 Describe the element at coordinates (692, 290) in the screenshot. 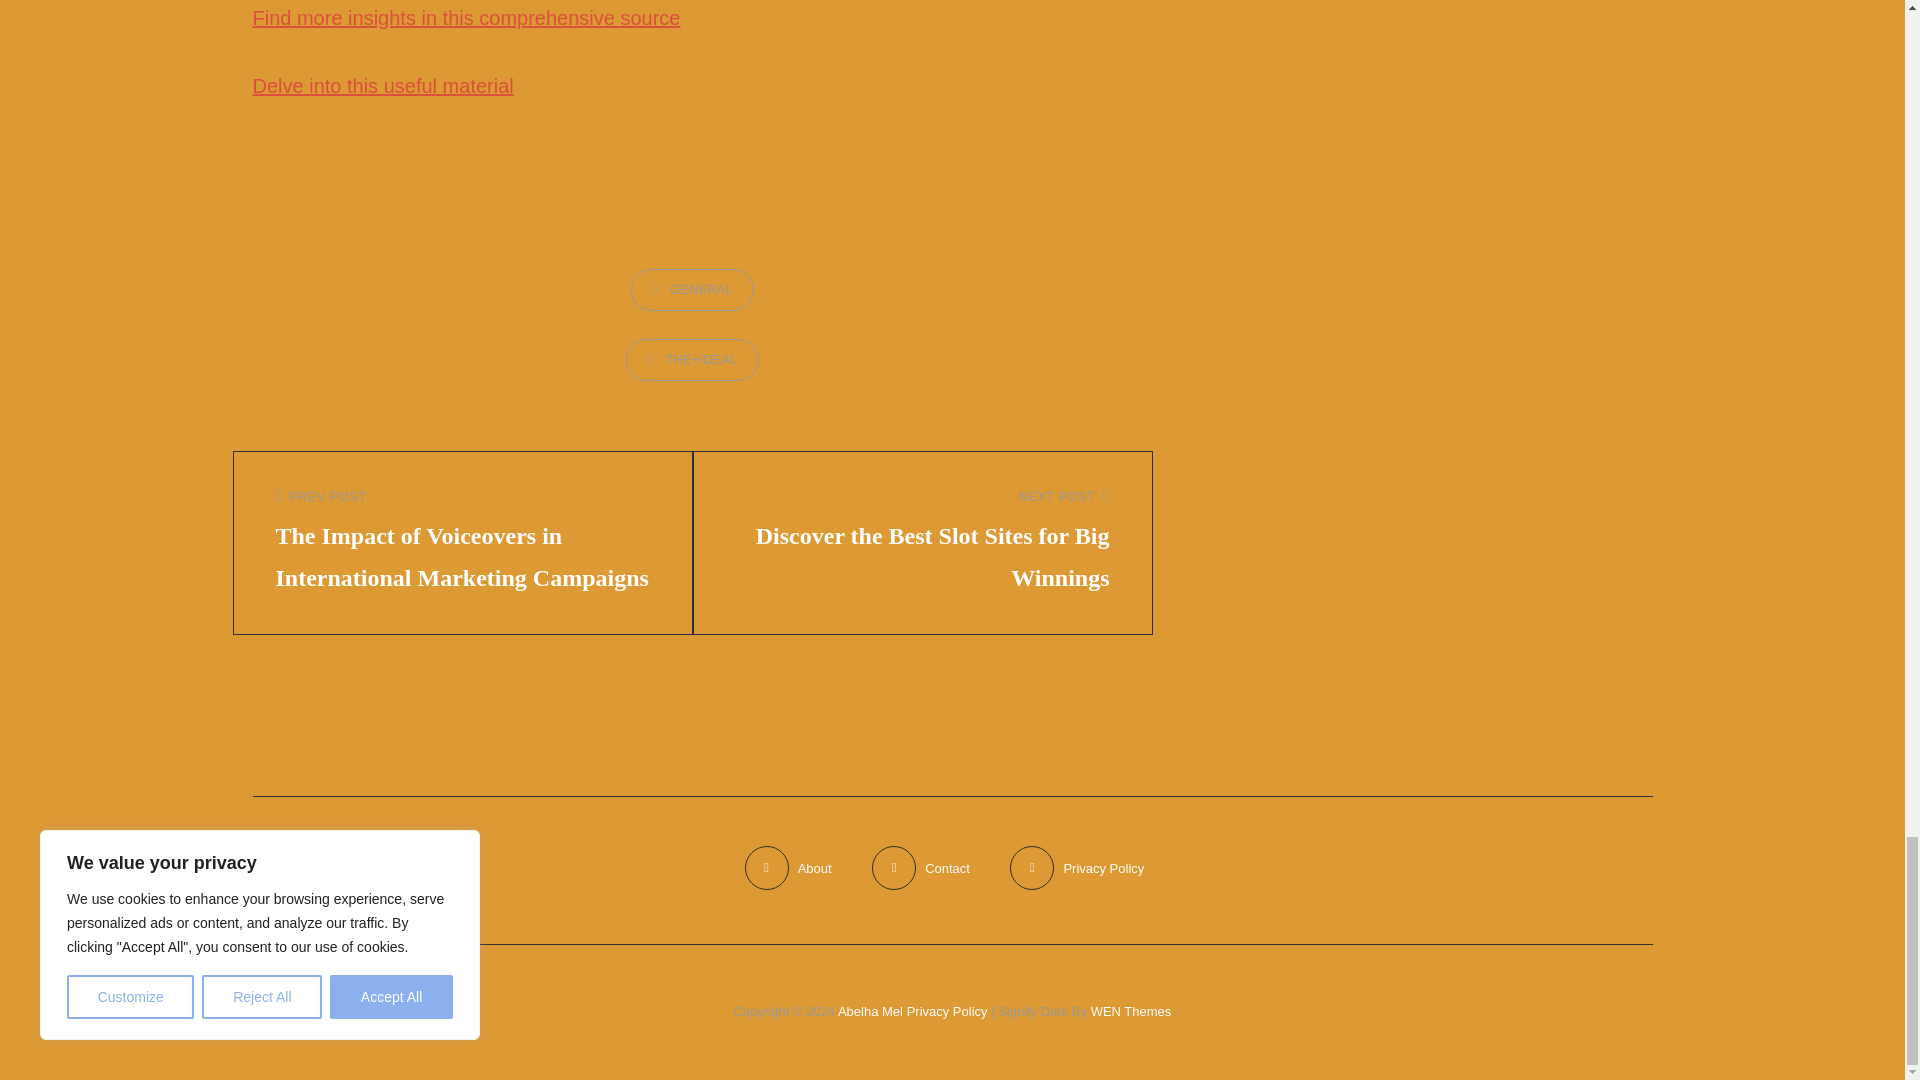

I see `GENERAL` at that location.